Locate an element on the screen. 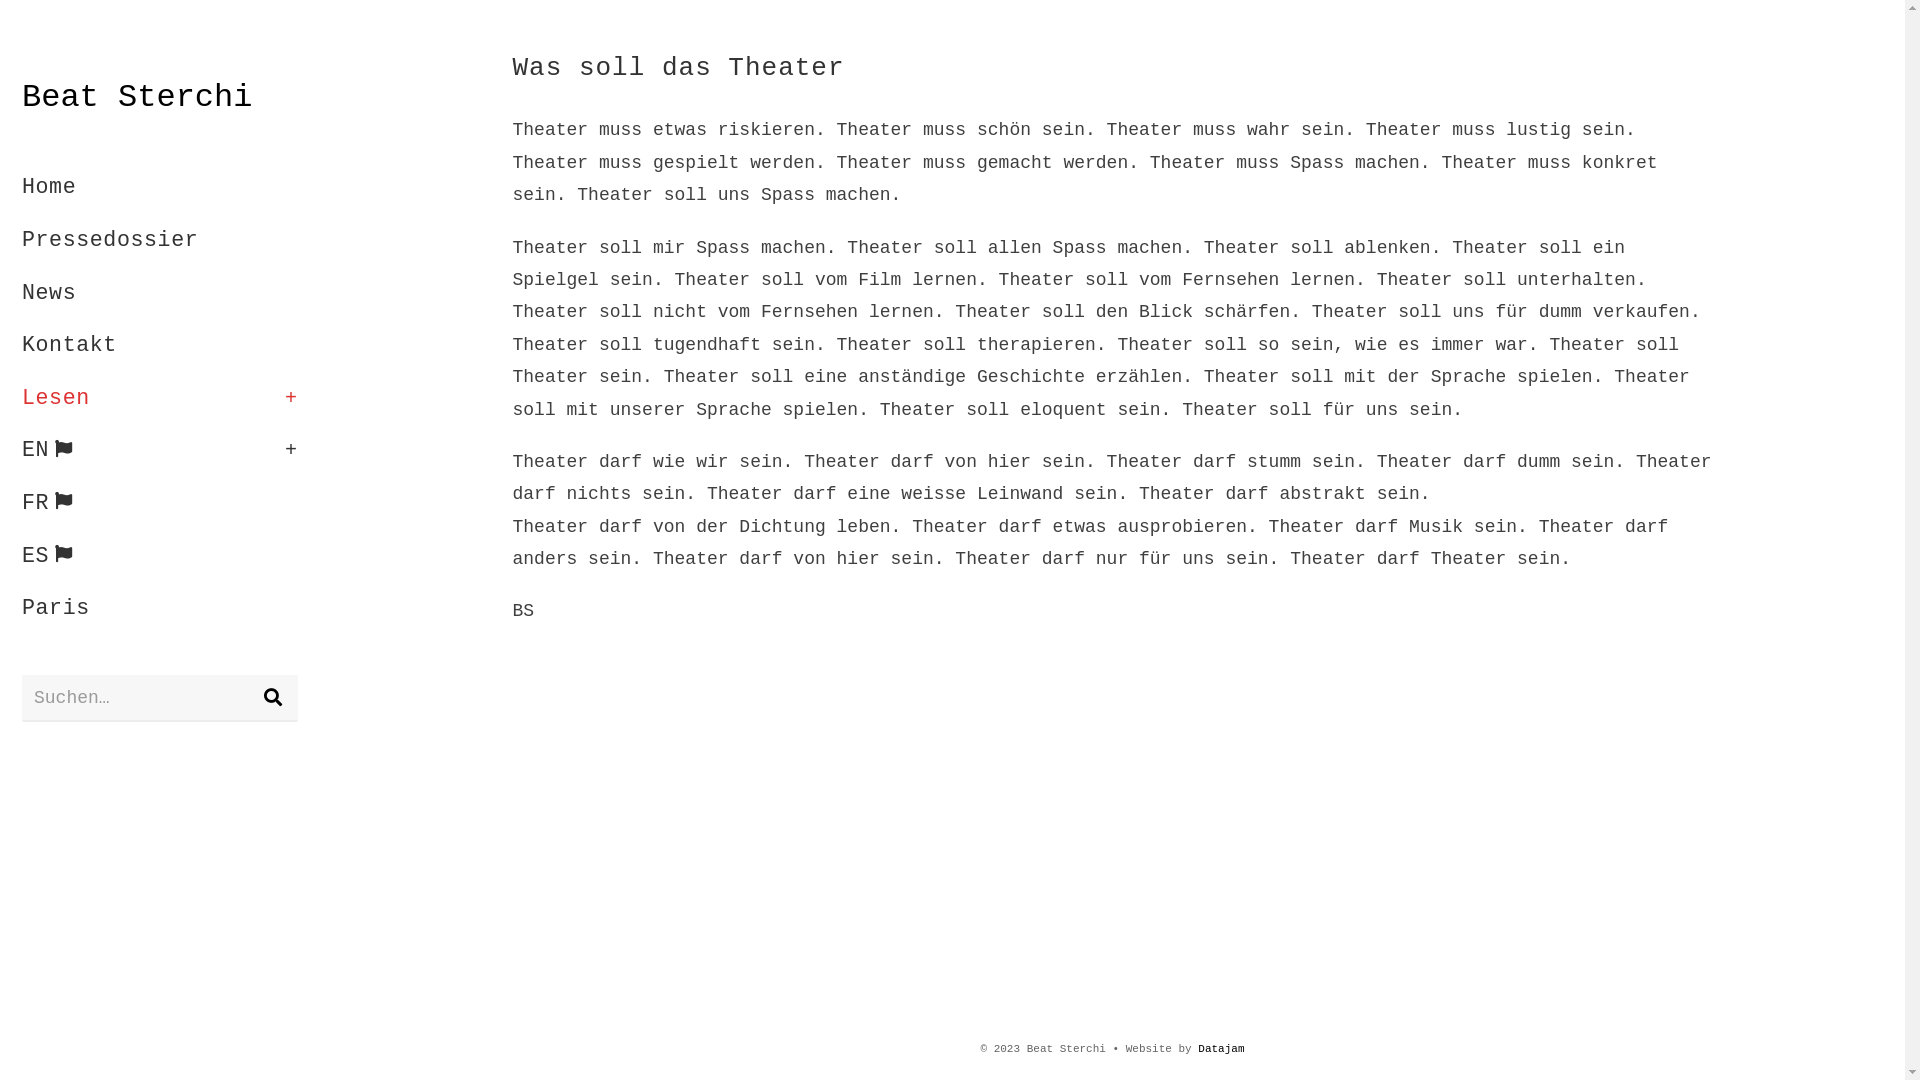 The height and width of the screenshot is (1080, 1920). Paris is located at coordinates (160, 608).